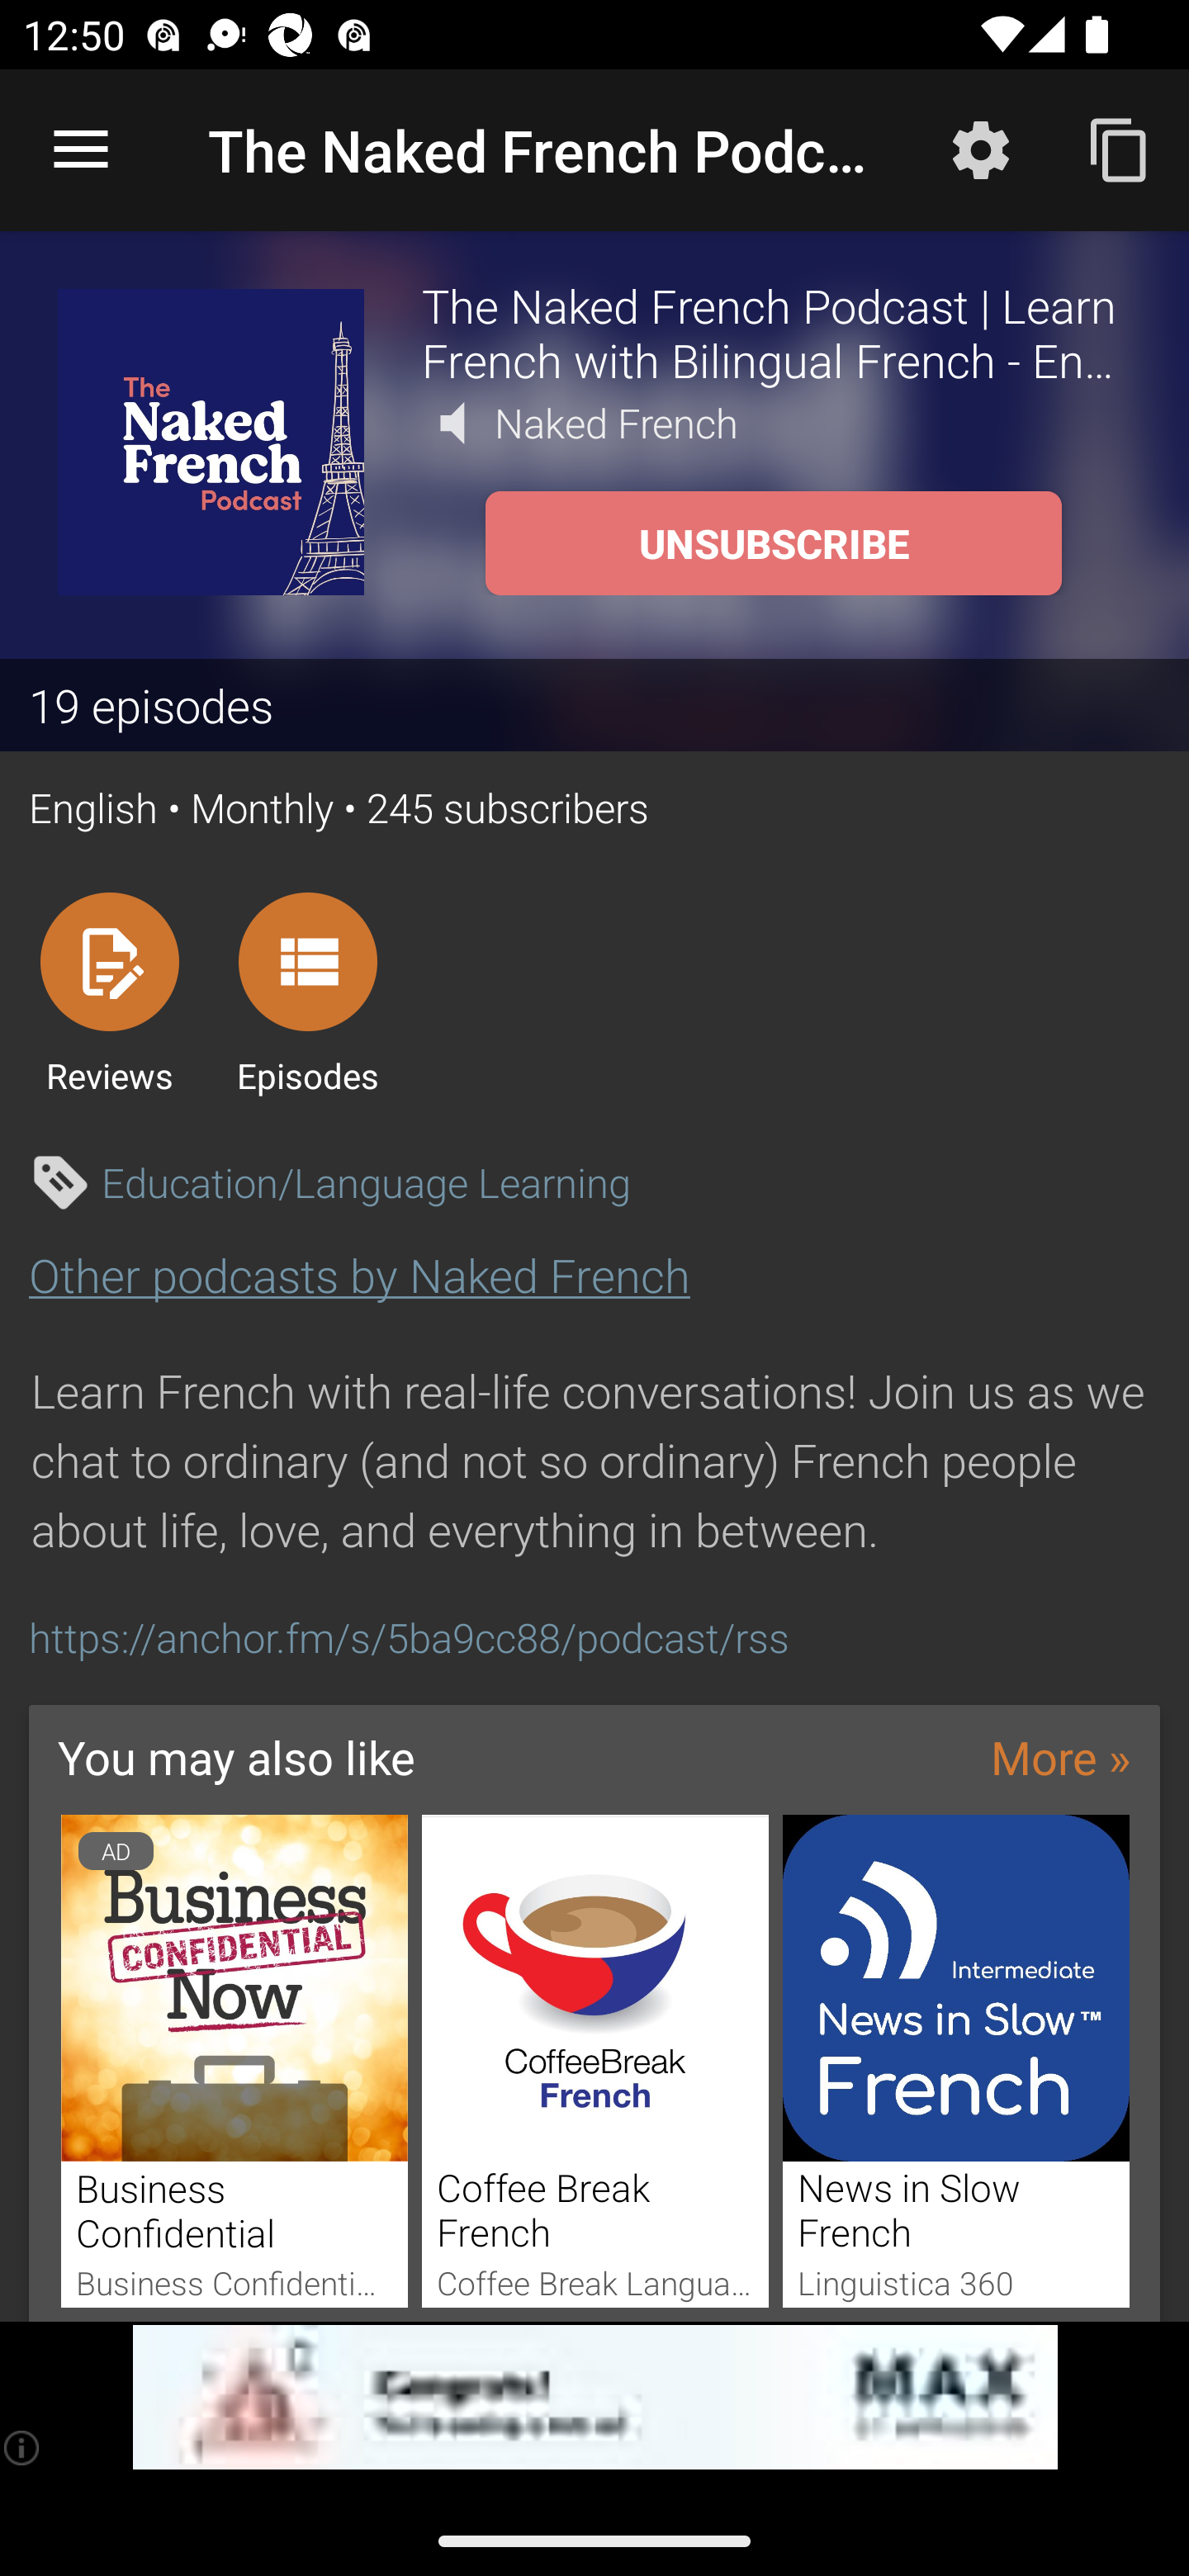 This screenshot has width=1189, height=2576. What do you see at coordinates (23, 2447) in the screenshot?
I see `(i)` at bounding box center [23, 2447].